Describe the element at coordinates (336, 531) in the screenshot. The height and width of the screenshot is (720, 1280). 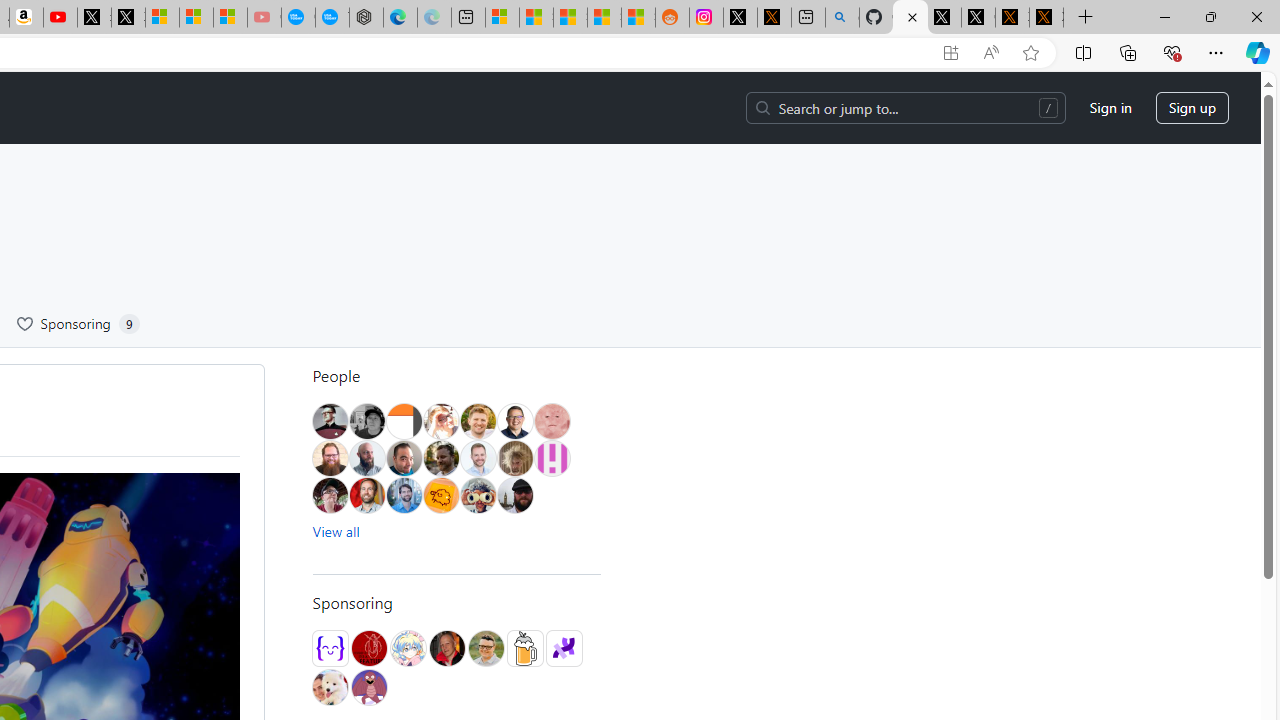
I see `View all` at that location.